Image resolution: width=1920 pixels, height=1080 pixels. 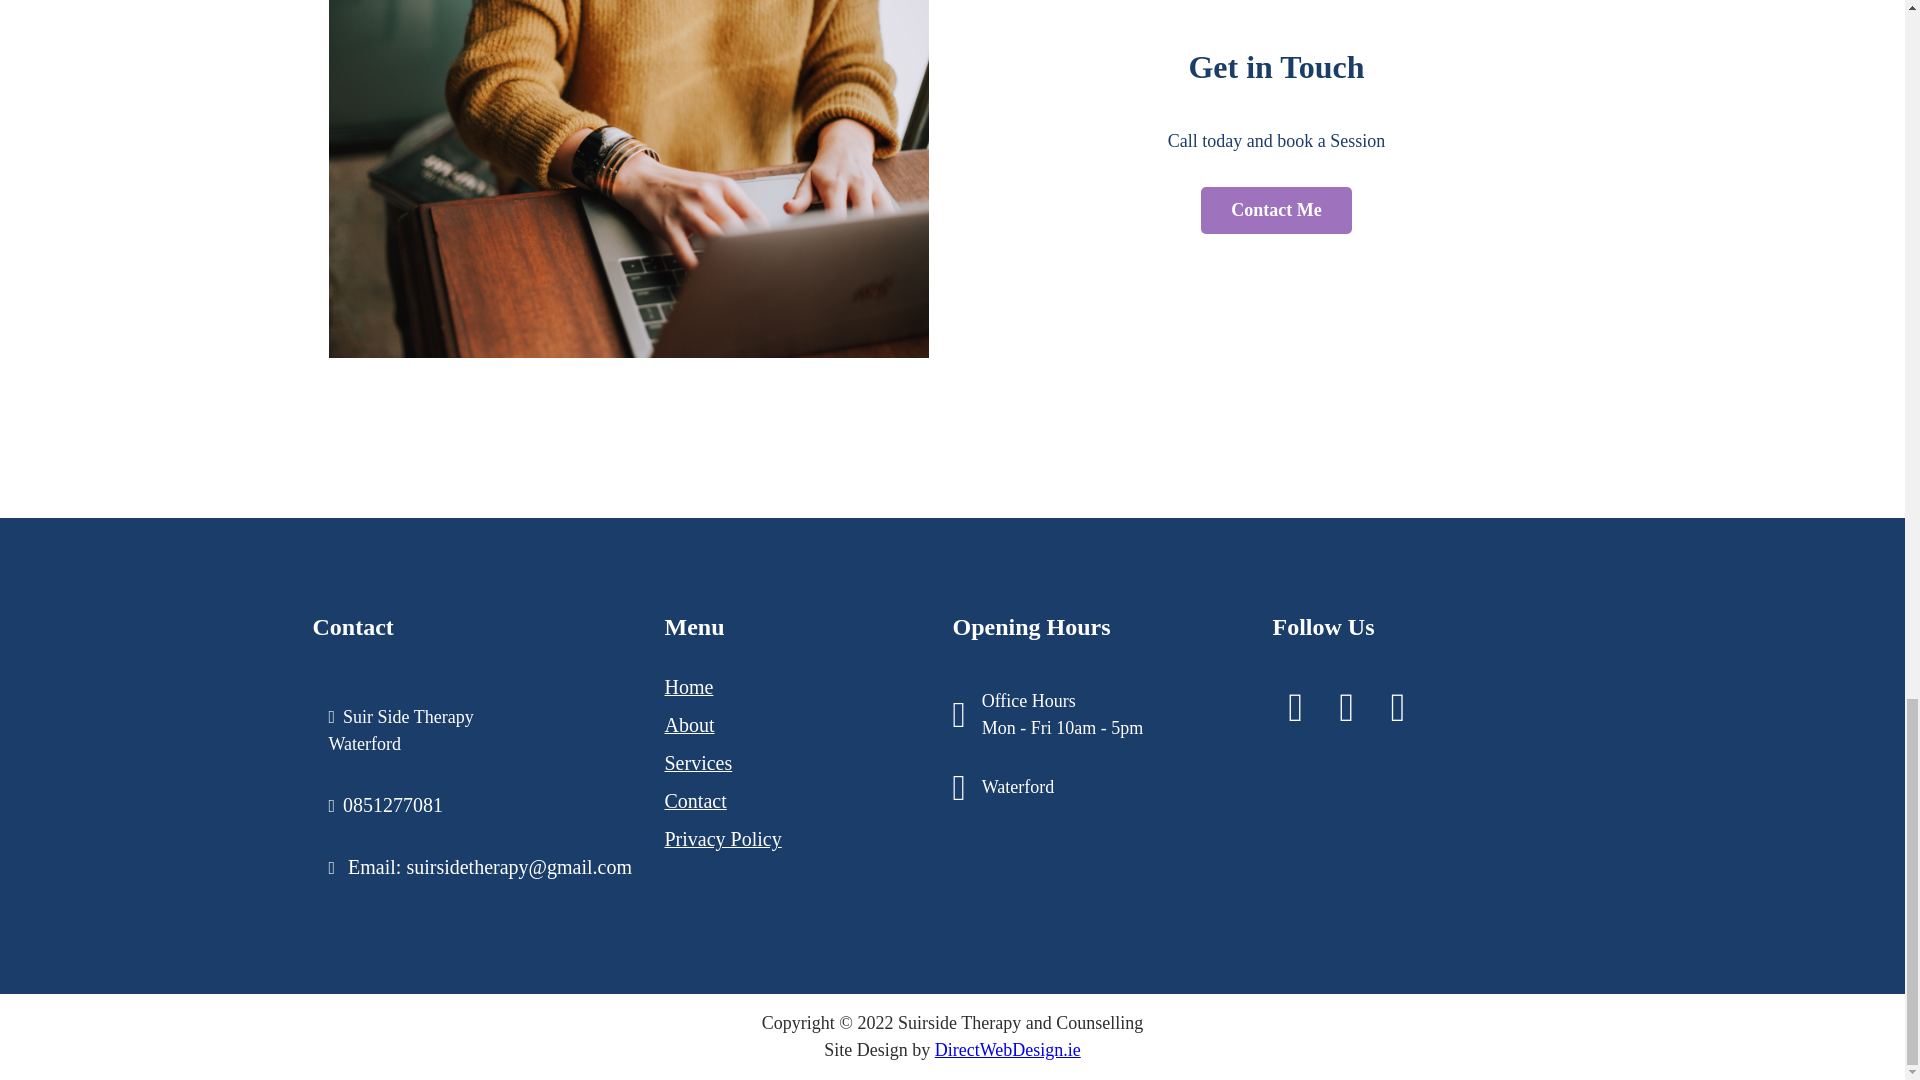 I want to click on DirectWebDesign.ie, so click(x=1008, y=1050).